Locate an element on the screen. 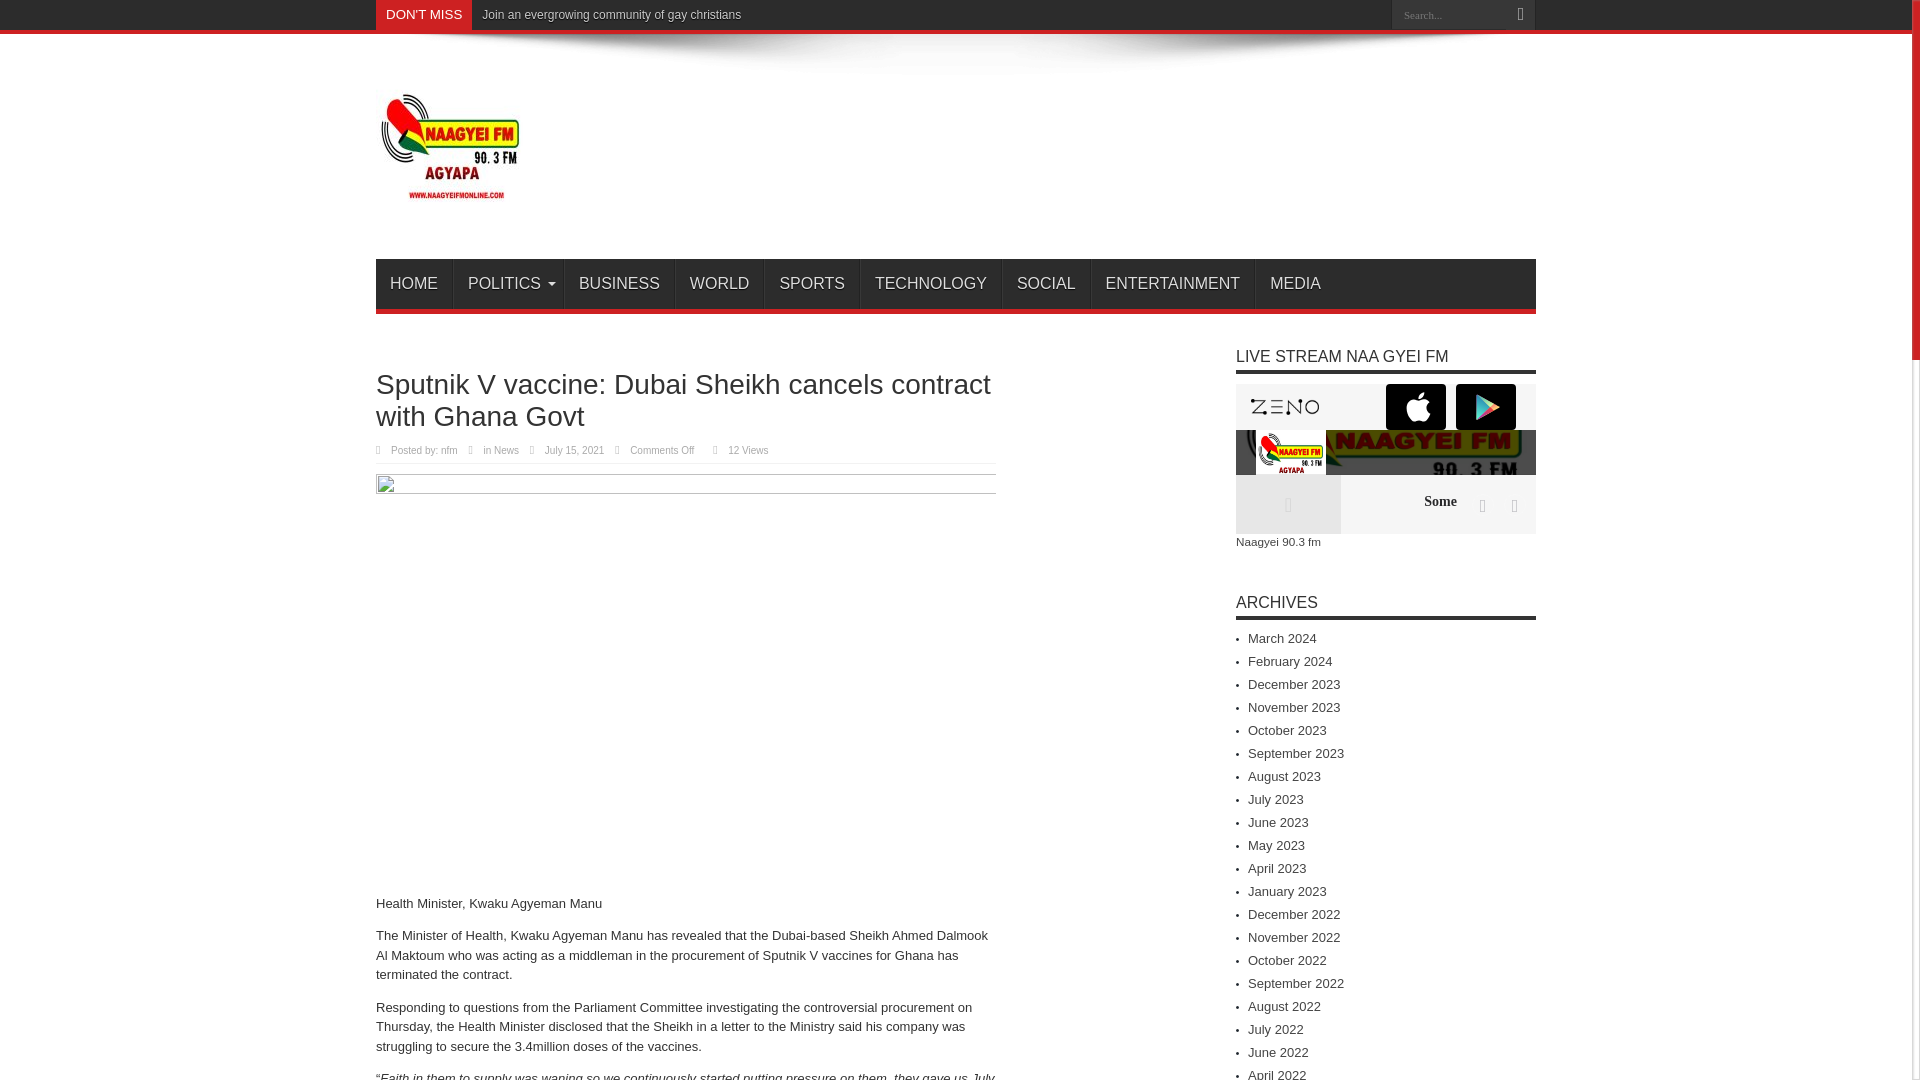 This screenshot has width=1920, height=1080. SOCIAL is located at coordinates (1046, 284).